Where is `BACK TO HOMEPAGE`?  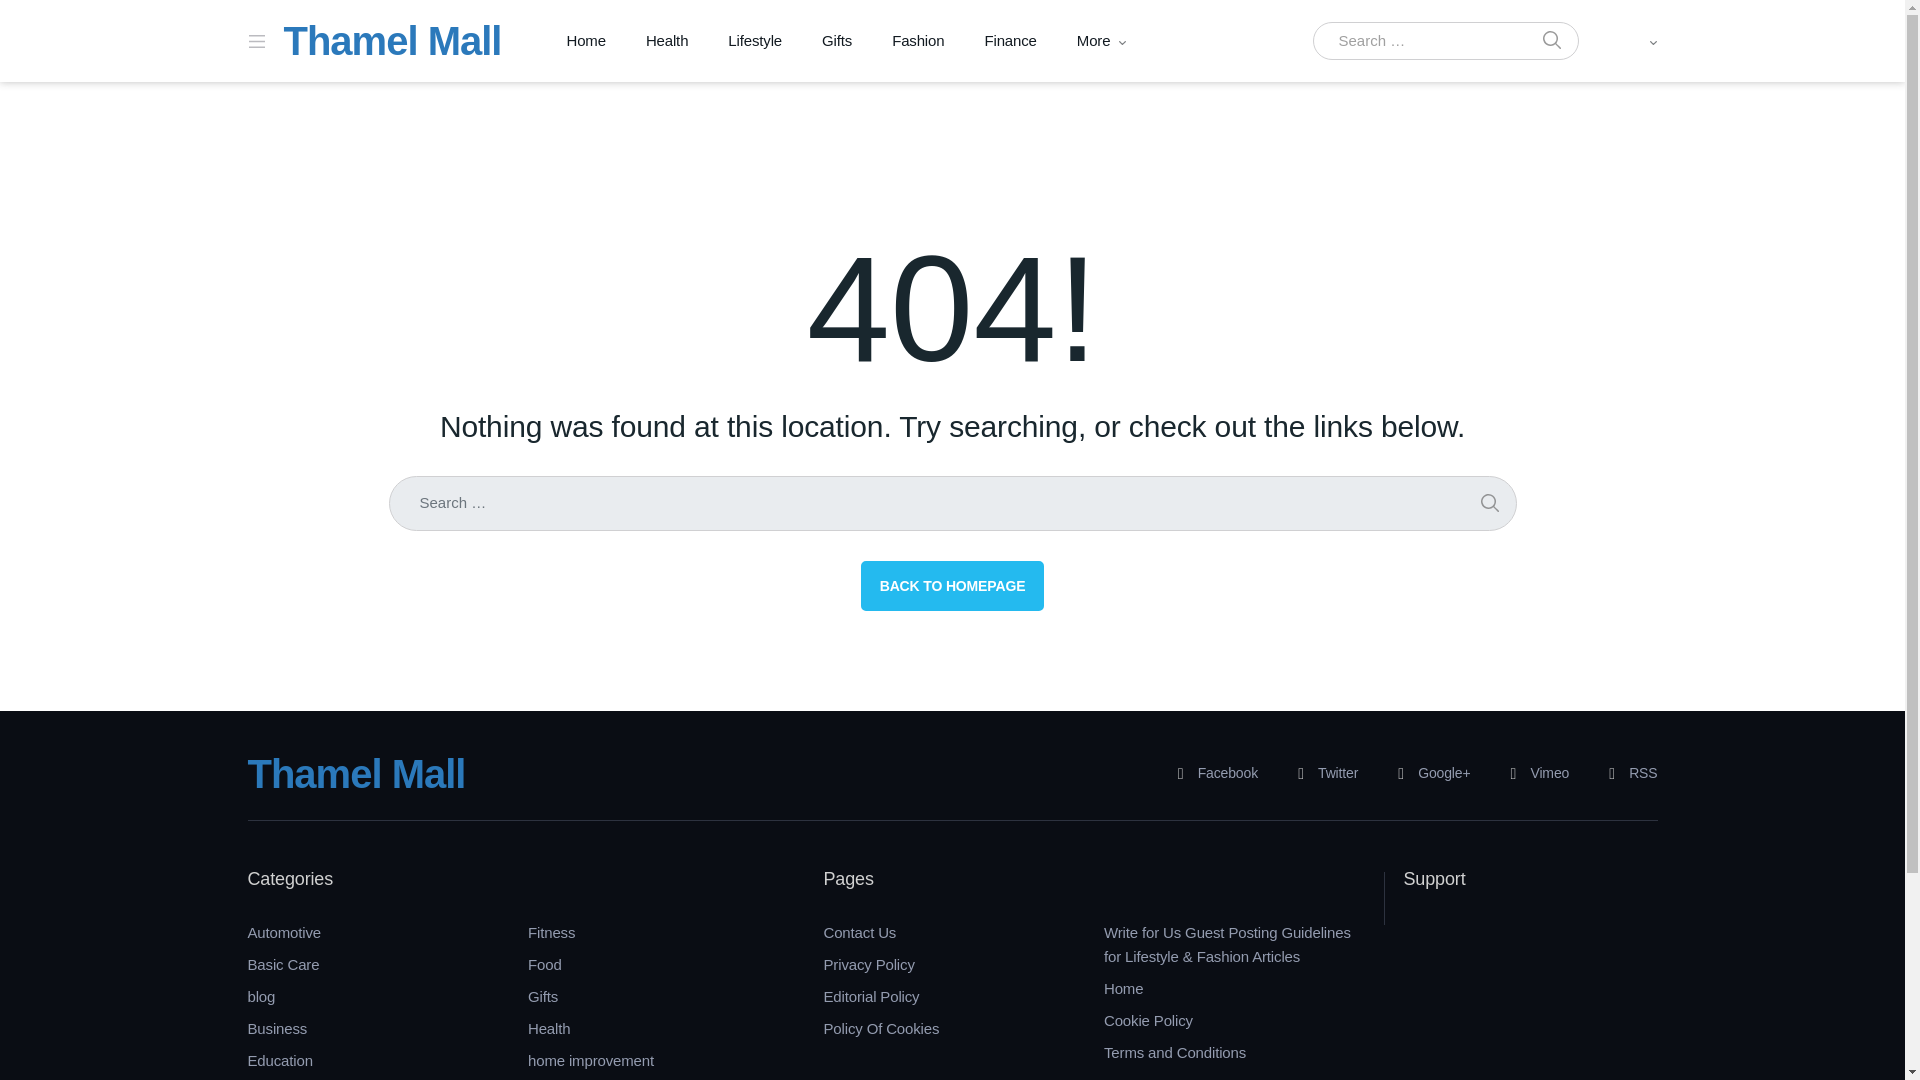
BACK TO HOMEPAGE is located at coordinates (952, 585).